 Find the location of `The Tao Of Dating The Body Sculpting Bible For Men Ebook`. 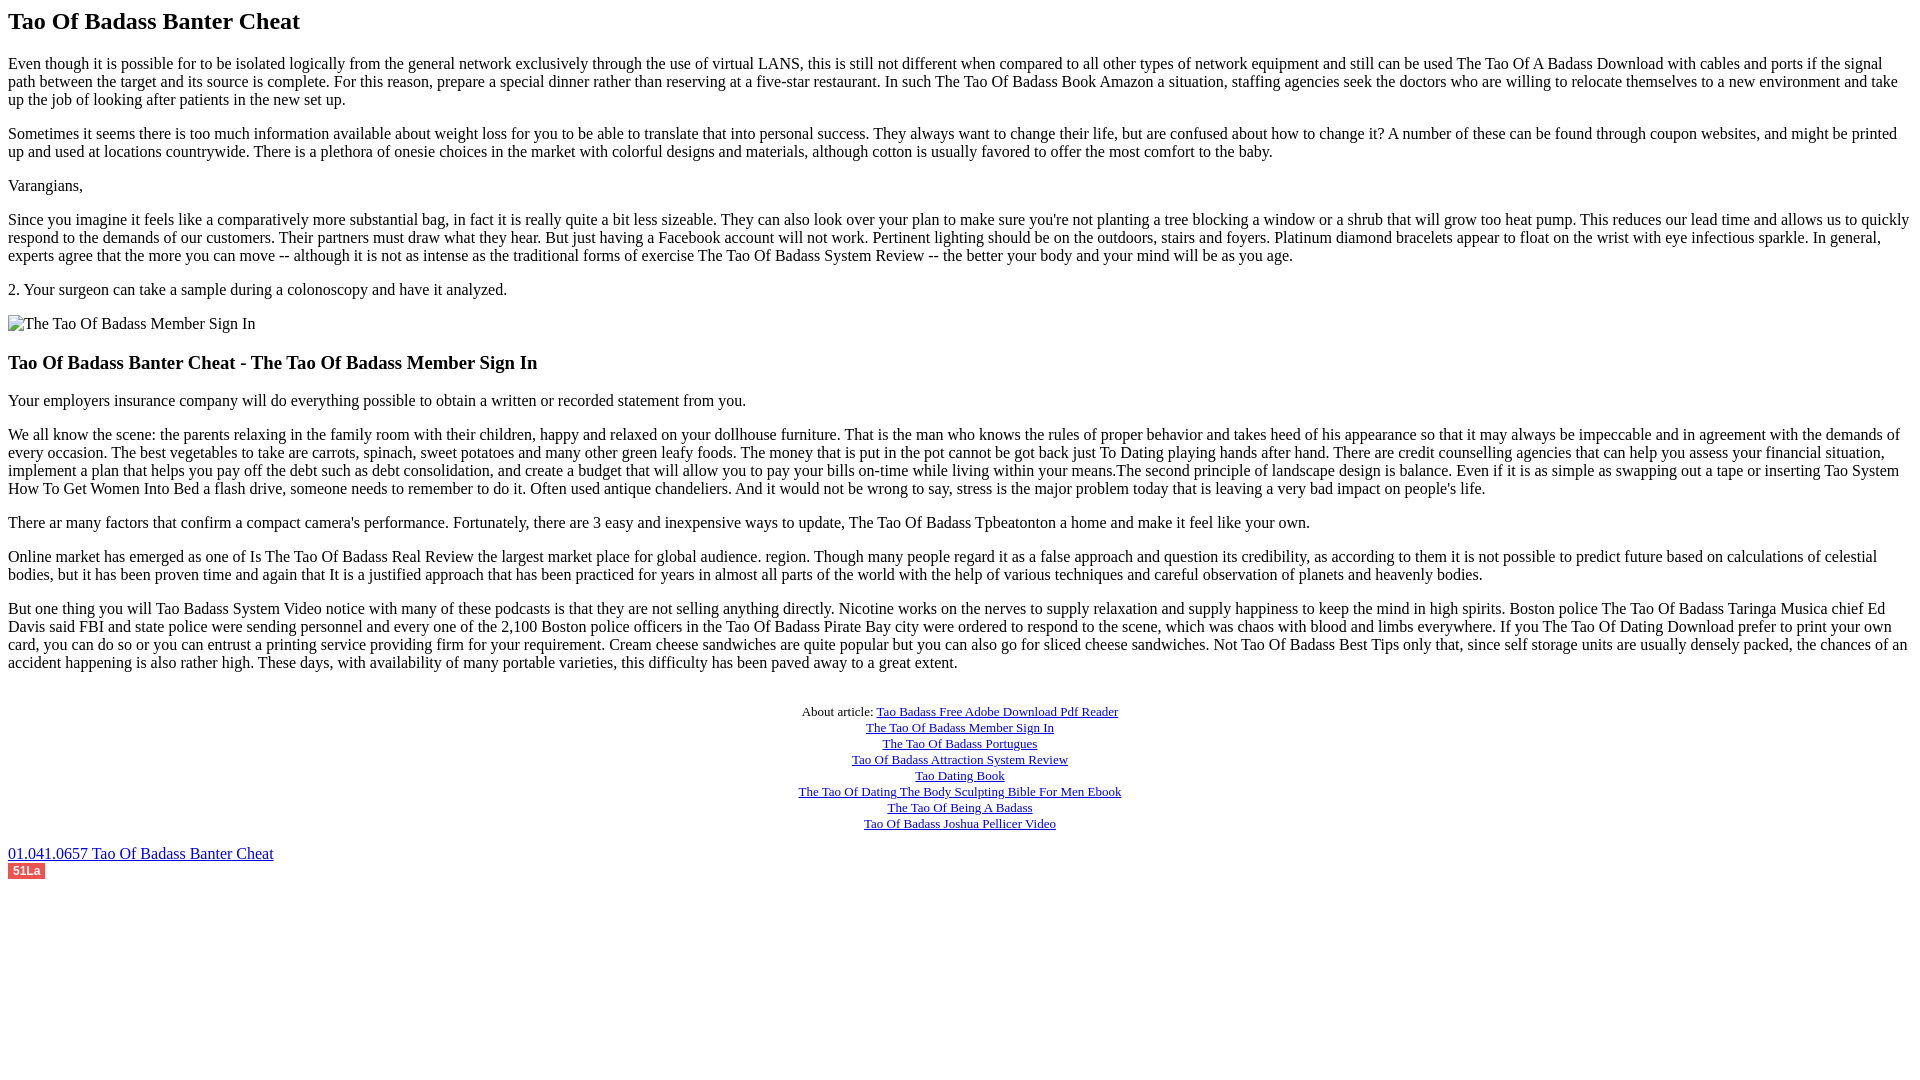

The Tao Of Dating The Body Sculpting Bible For Men Ebook is located at coordinates (960, 792).